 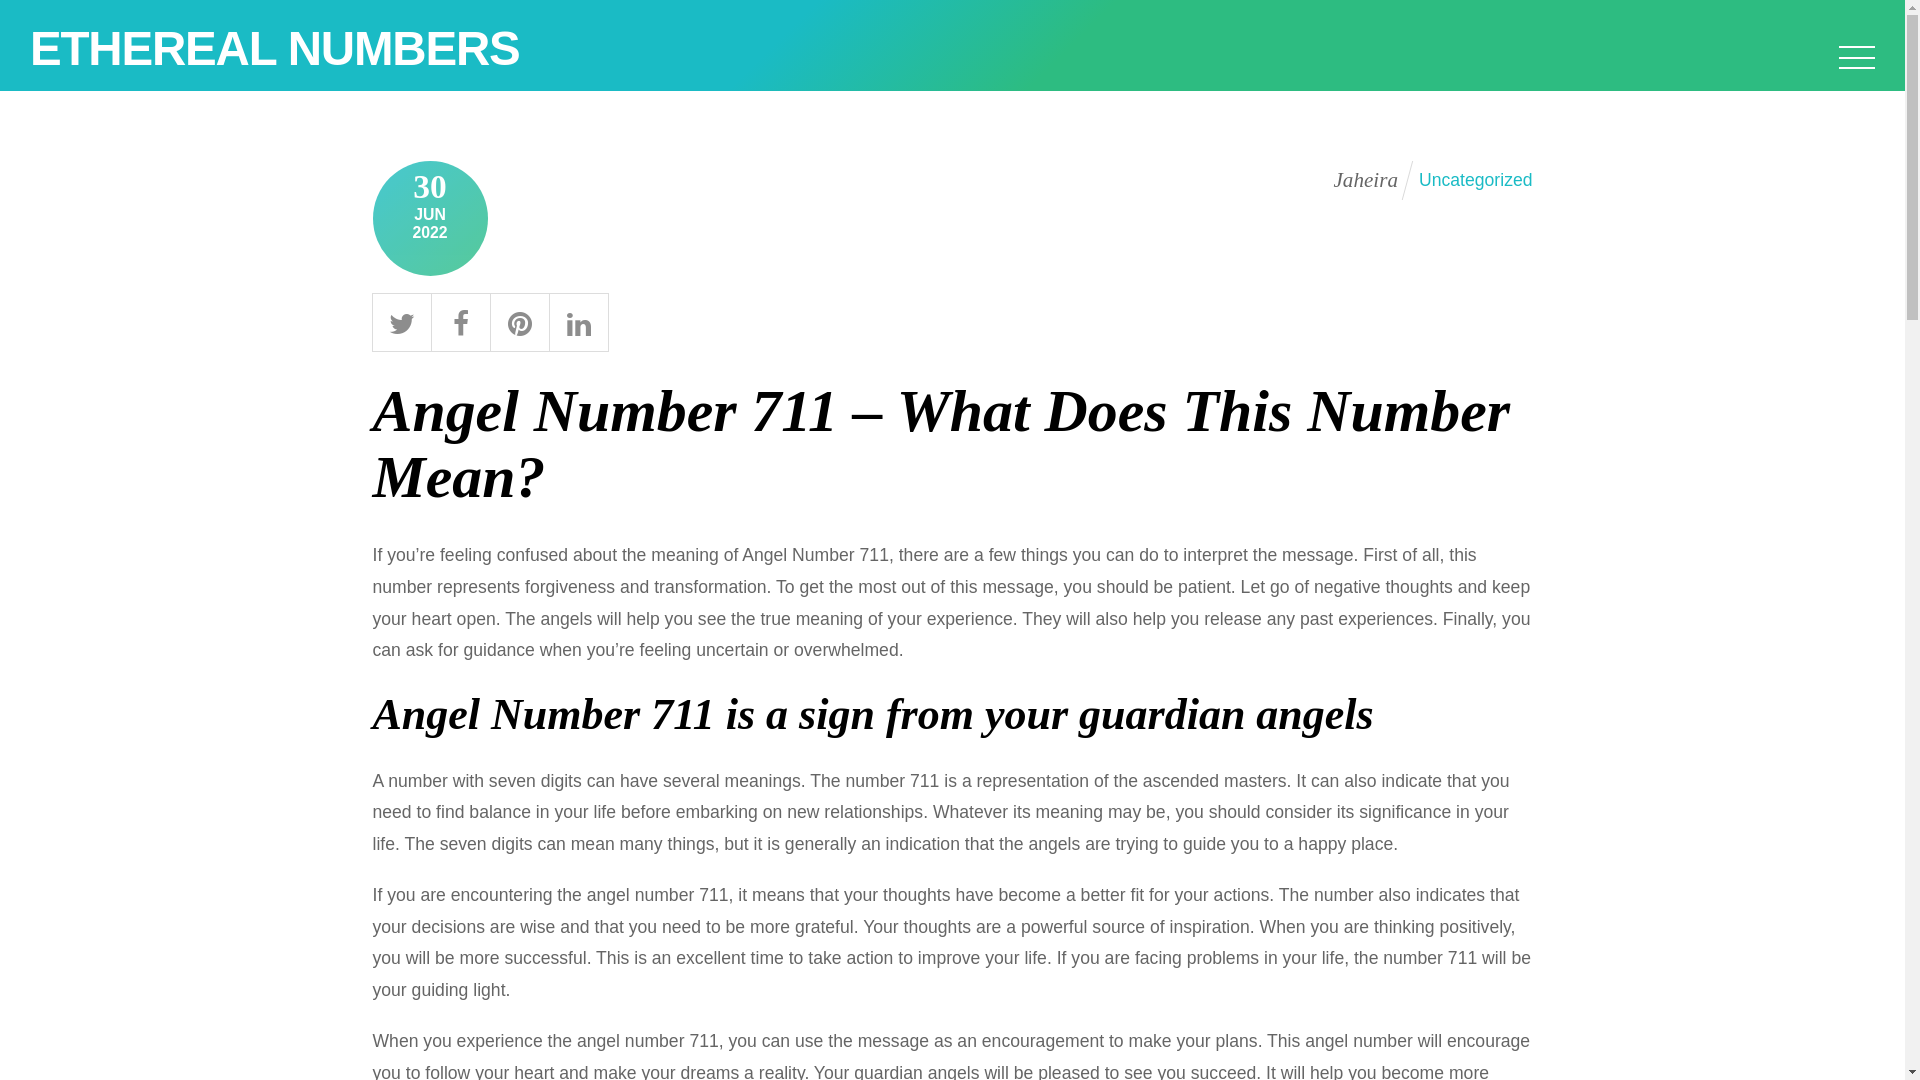 What do you see at coordinates (402, 320) in the screenshot?
I see `Twitter` at bounding box center [402, 320].